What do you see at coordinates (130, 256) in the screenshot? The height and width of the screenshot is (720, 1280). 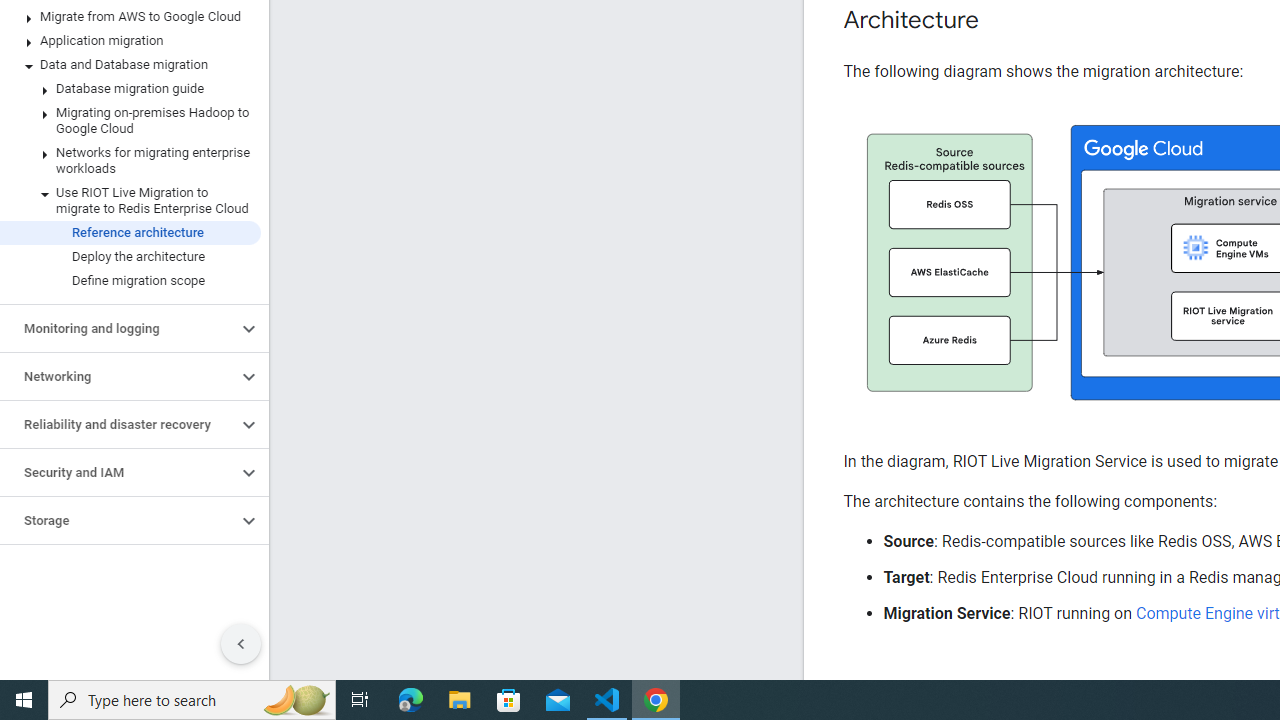 I see `Deploy the architecture` at bounding box center [130, 256].